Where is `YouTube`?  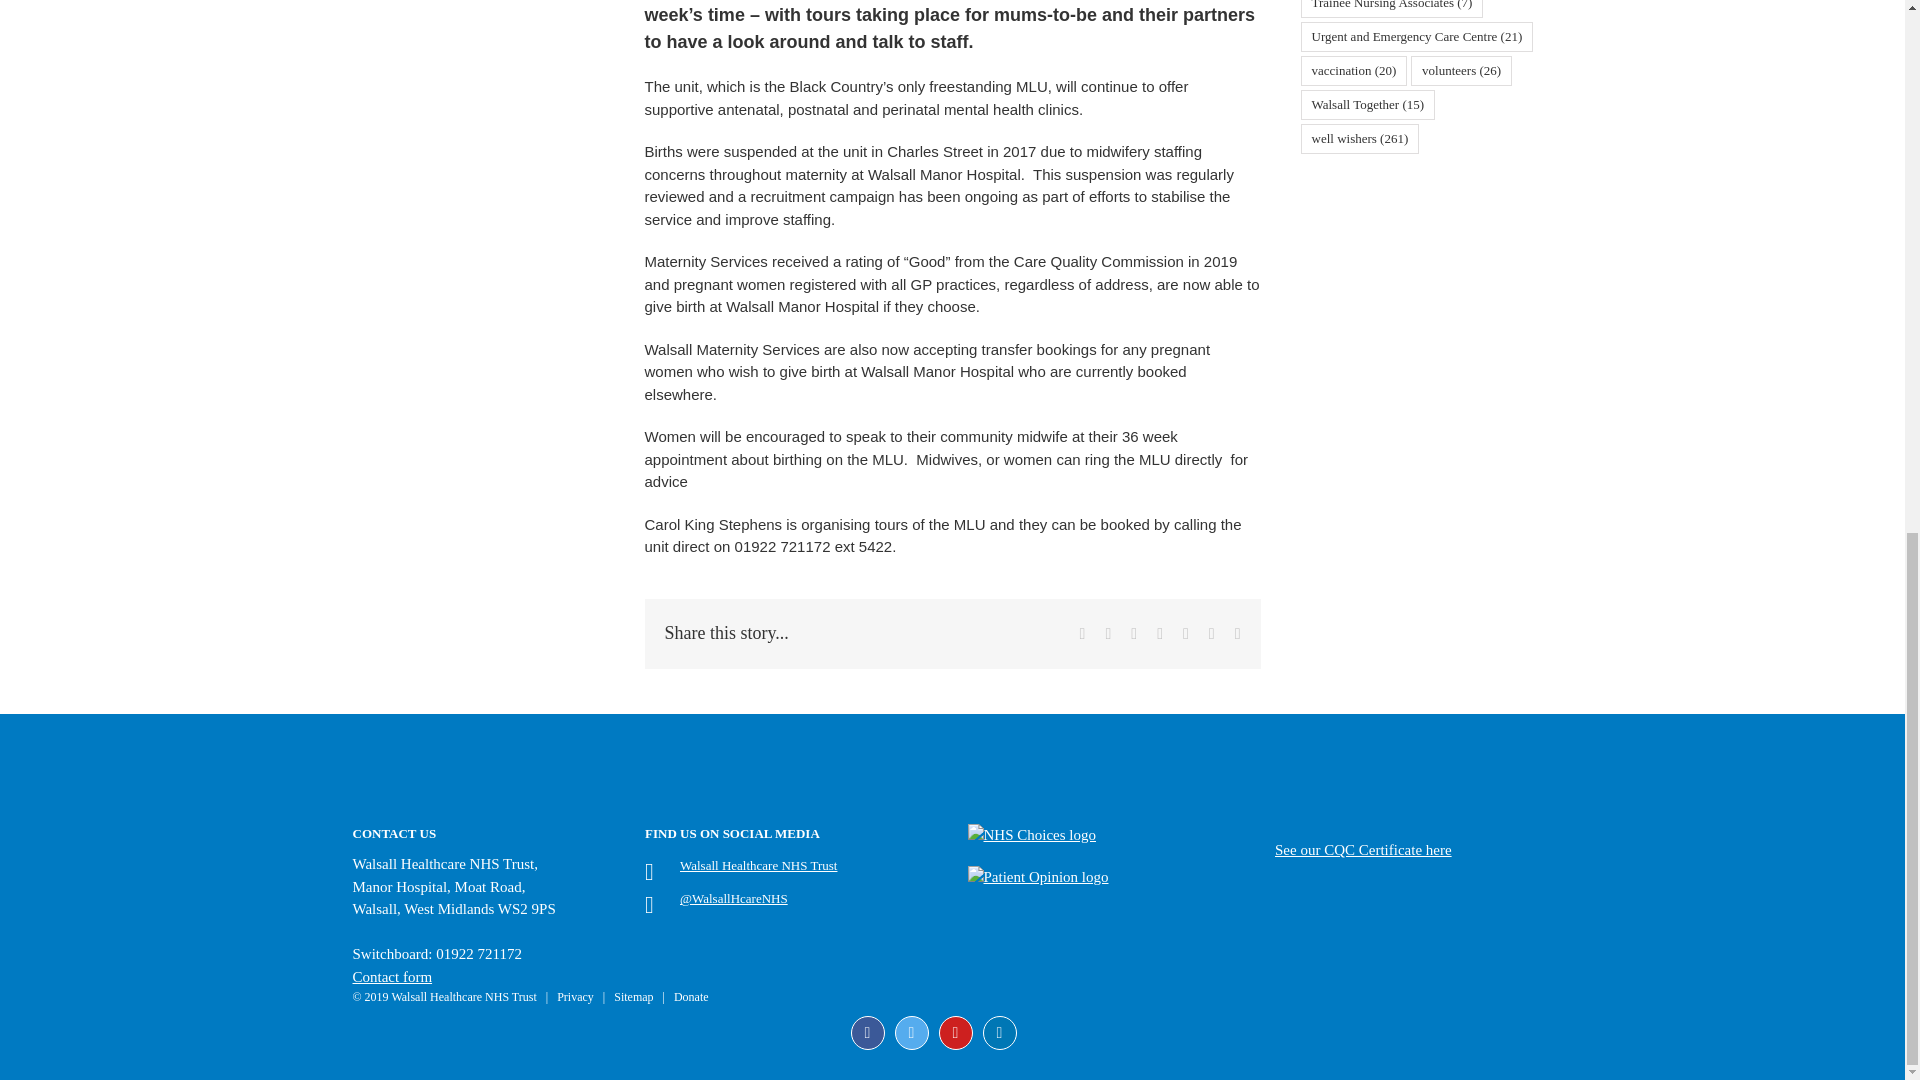
YouTube is located at coordinates (954, 1032).